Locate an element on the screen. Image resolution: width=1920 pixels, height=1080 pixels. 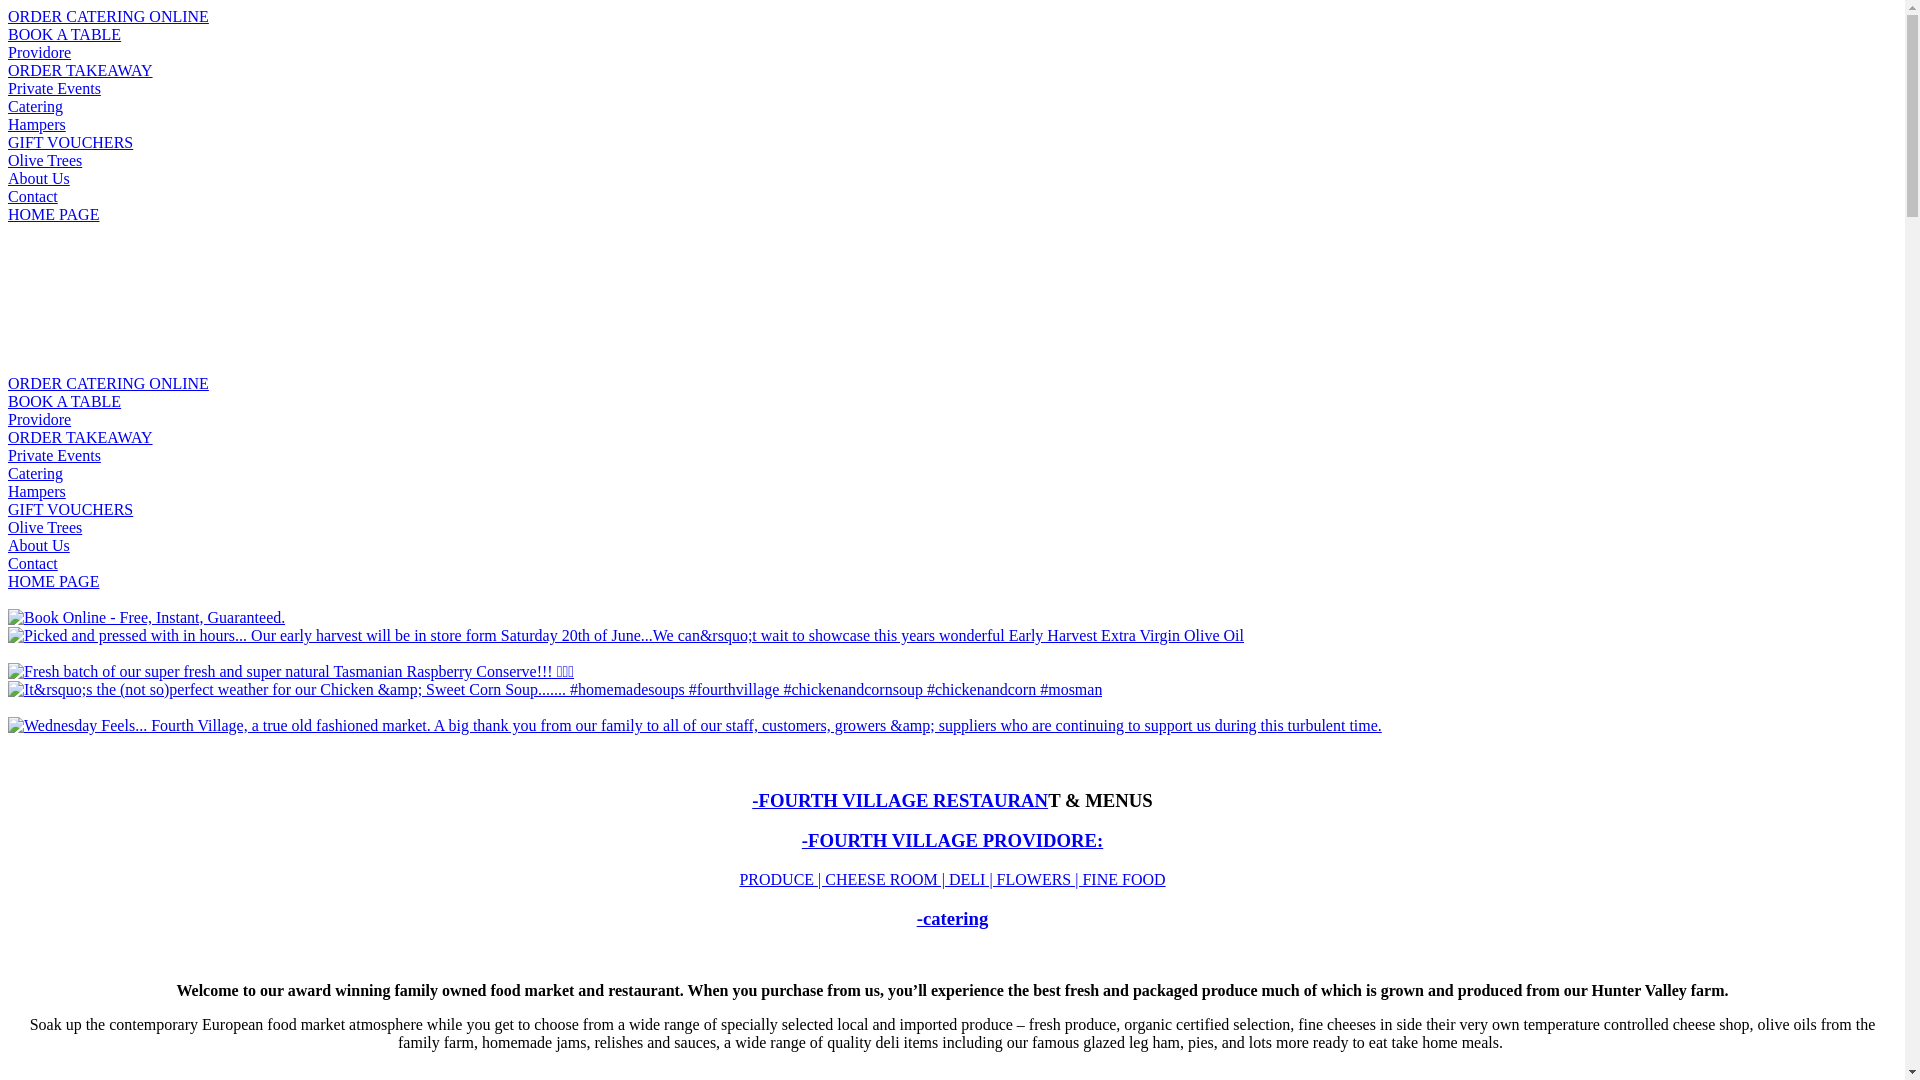
ORDER TAKEAWAY is located at coordinates (80, 438).